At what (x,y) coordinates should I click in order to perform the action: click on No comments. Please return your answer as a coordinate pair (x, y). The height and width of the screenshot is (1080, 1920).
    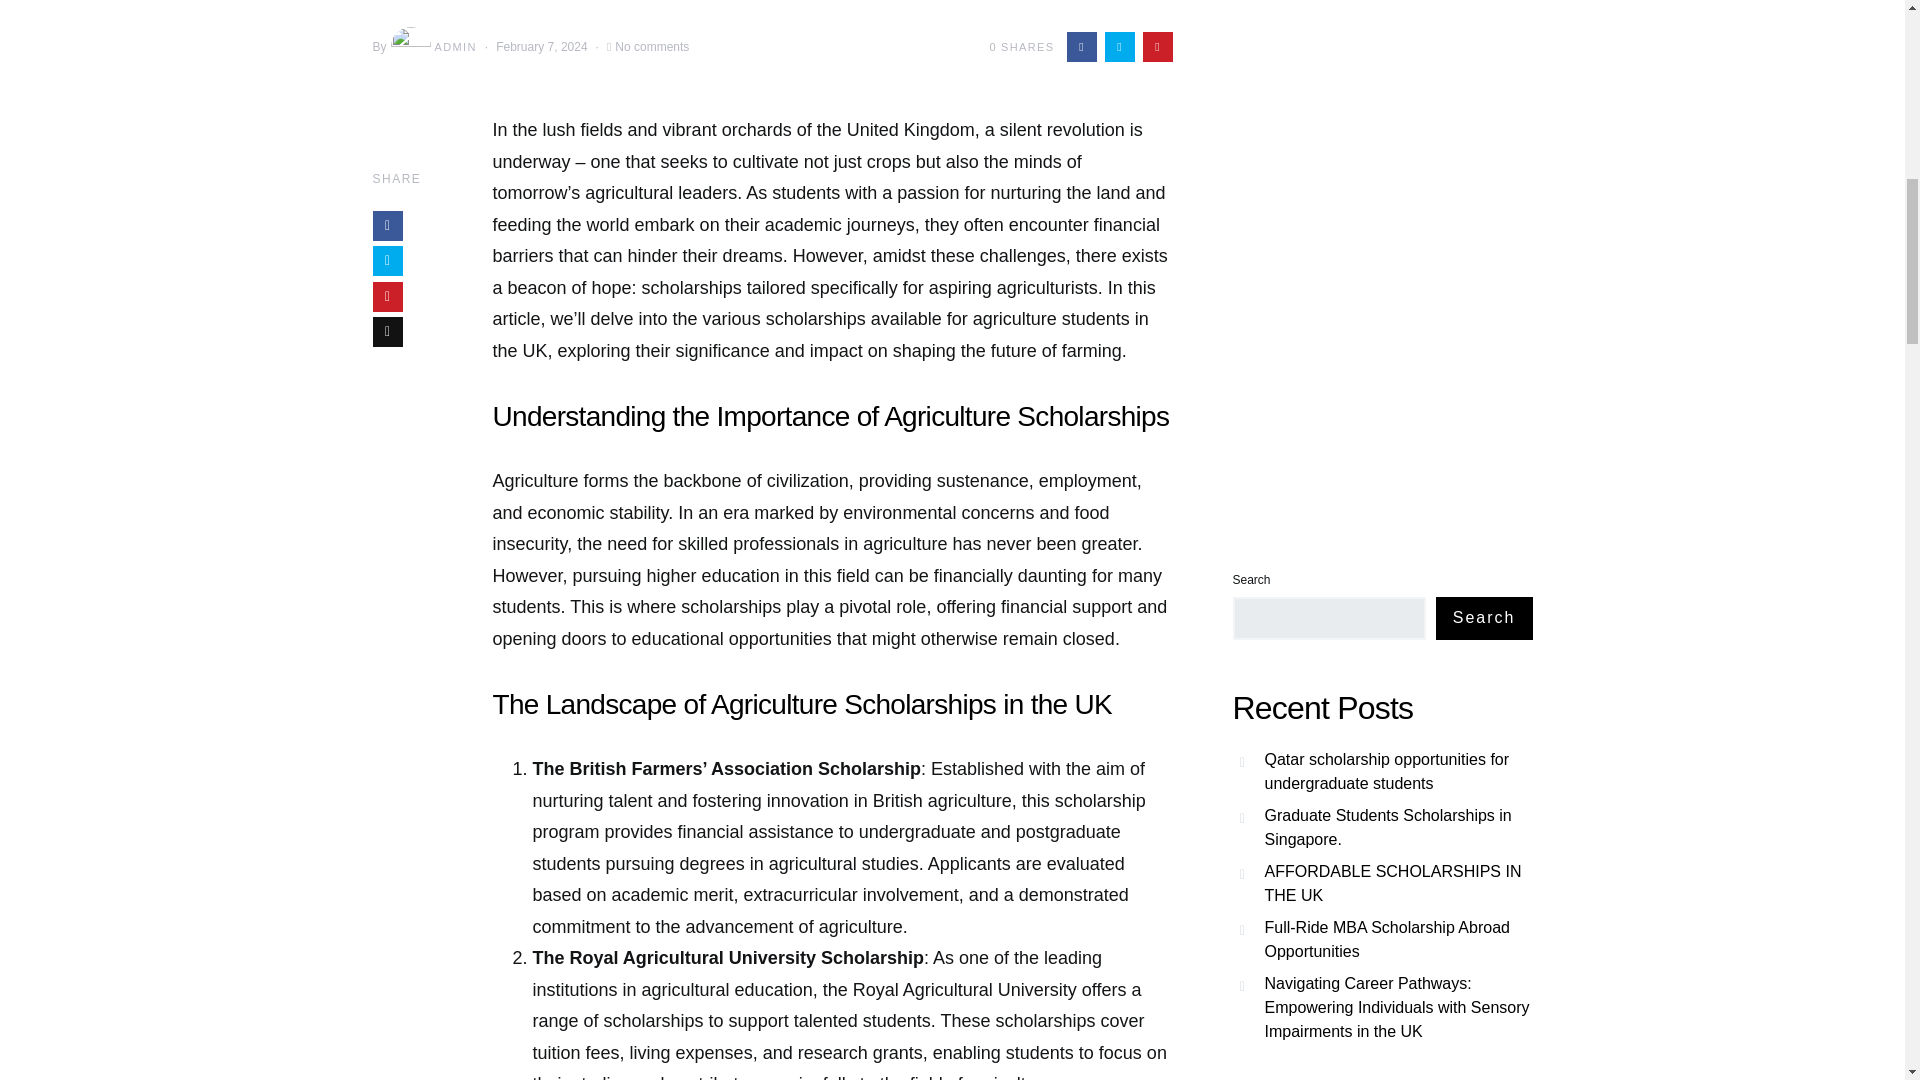
    Looking at the image, I should click on (652, 46).